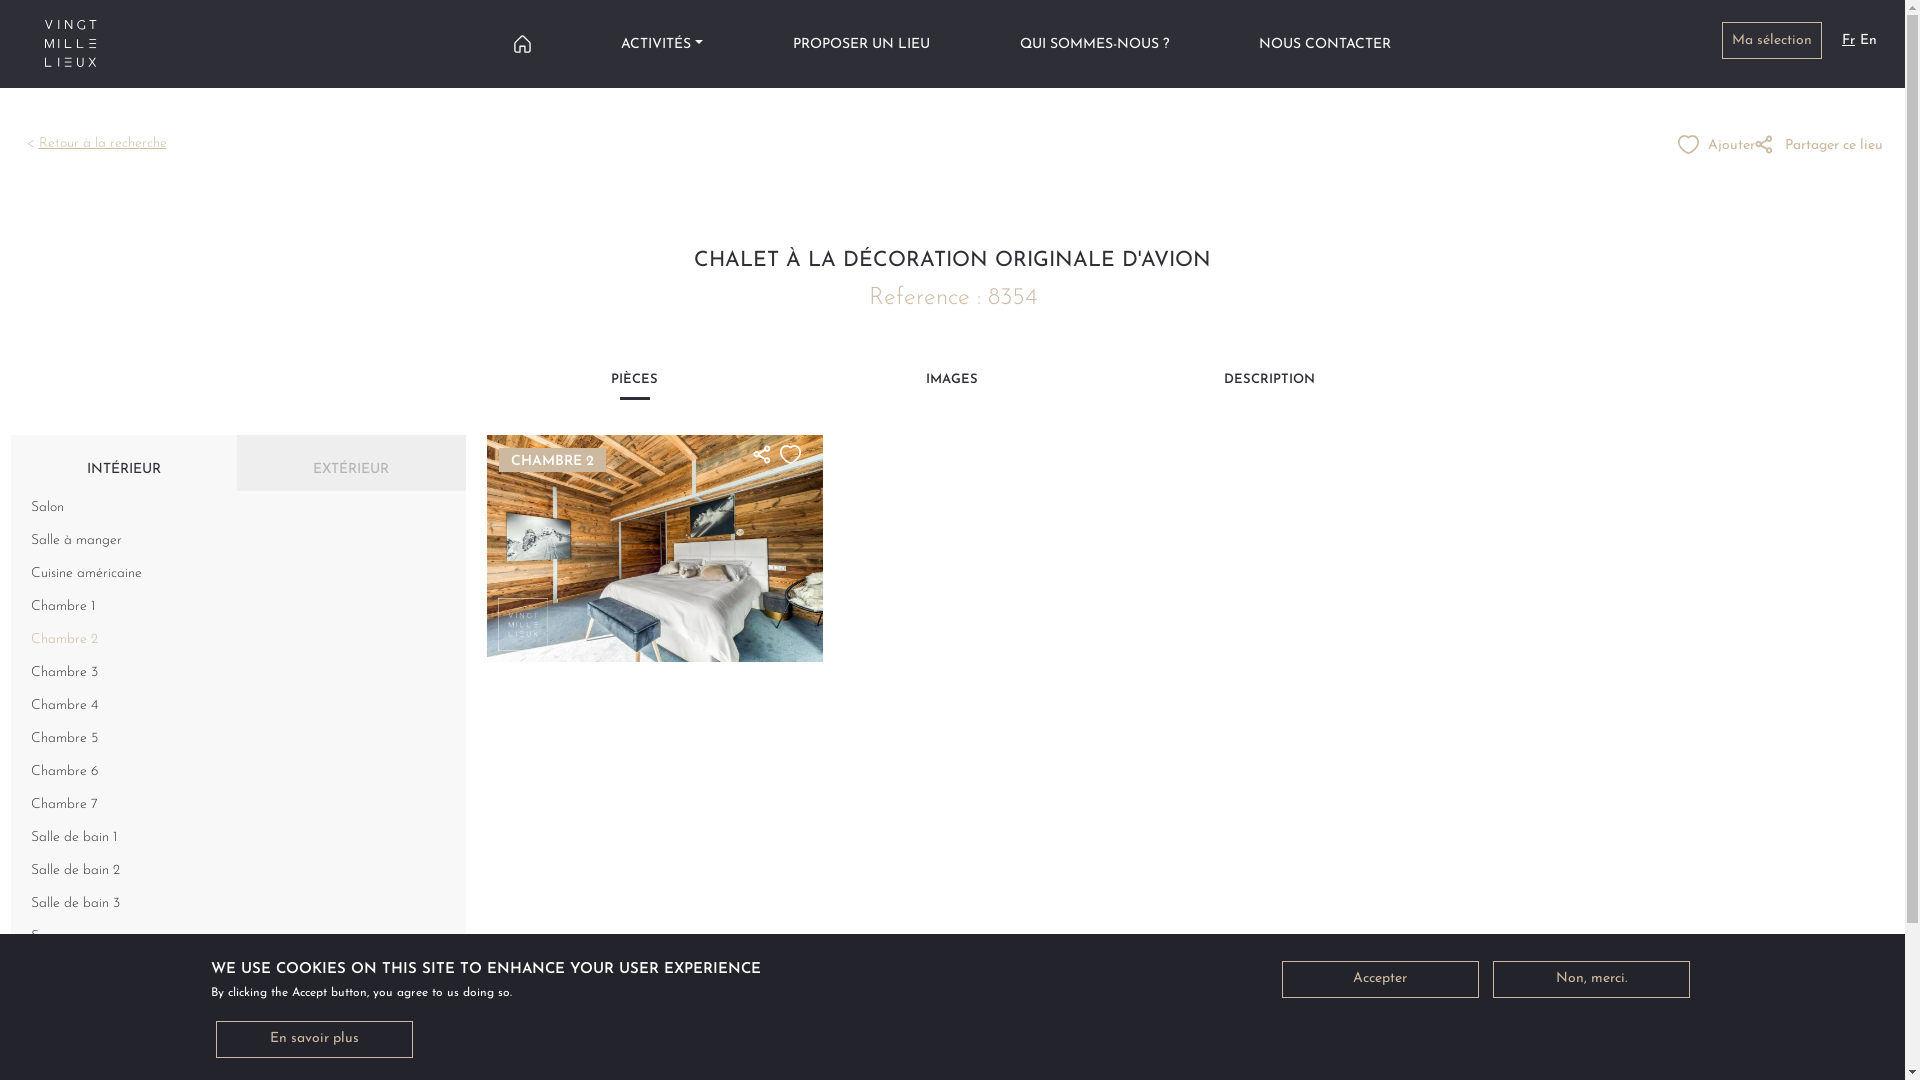 Image resolution: width=1920 pixels, height=1080 pixels. I want to click on Sauna, so click(238, 936).